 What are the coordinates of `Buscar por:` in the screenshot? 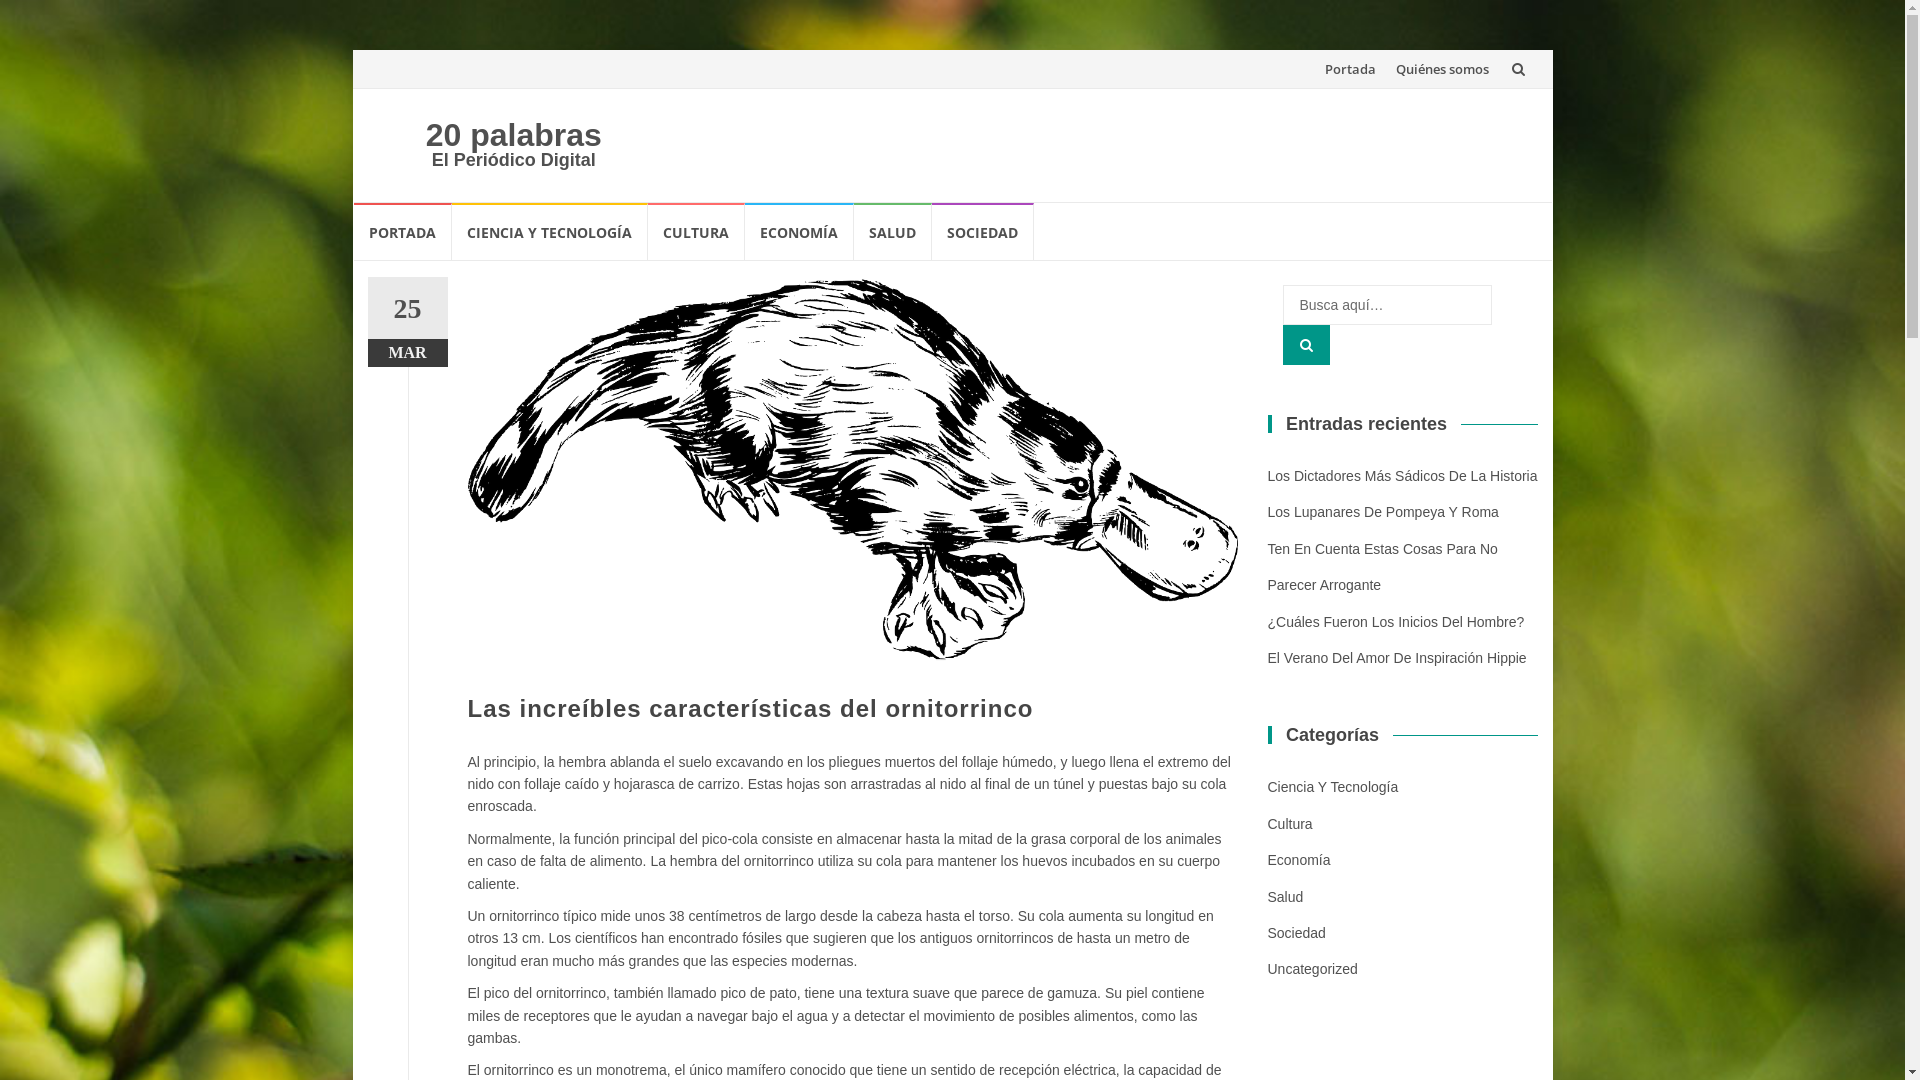 It's located at (1386, 305).